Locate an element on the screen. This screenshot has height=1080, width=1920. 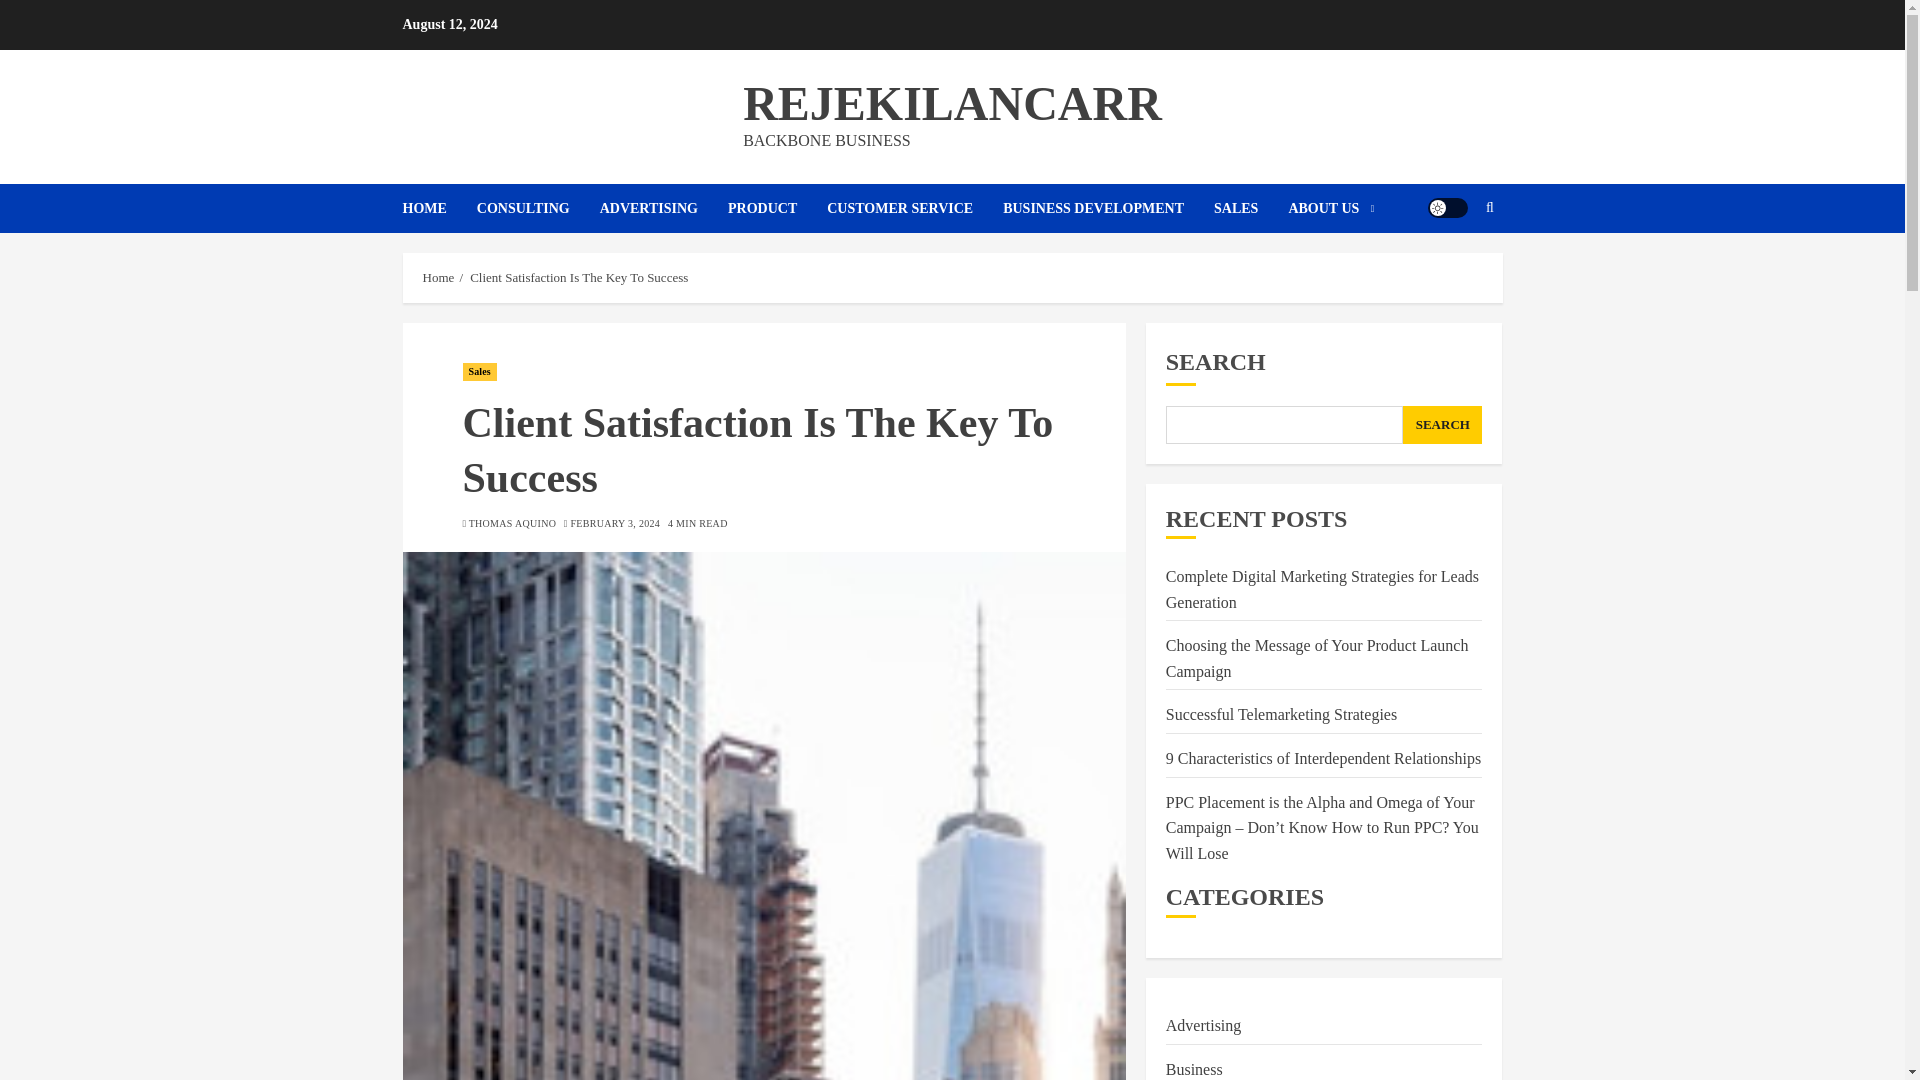
REJEKILANCARR is located at coordinates (952, 102).